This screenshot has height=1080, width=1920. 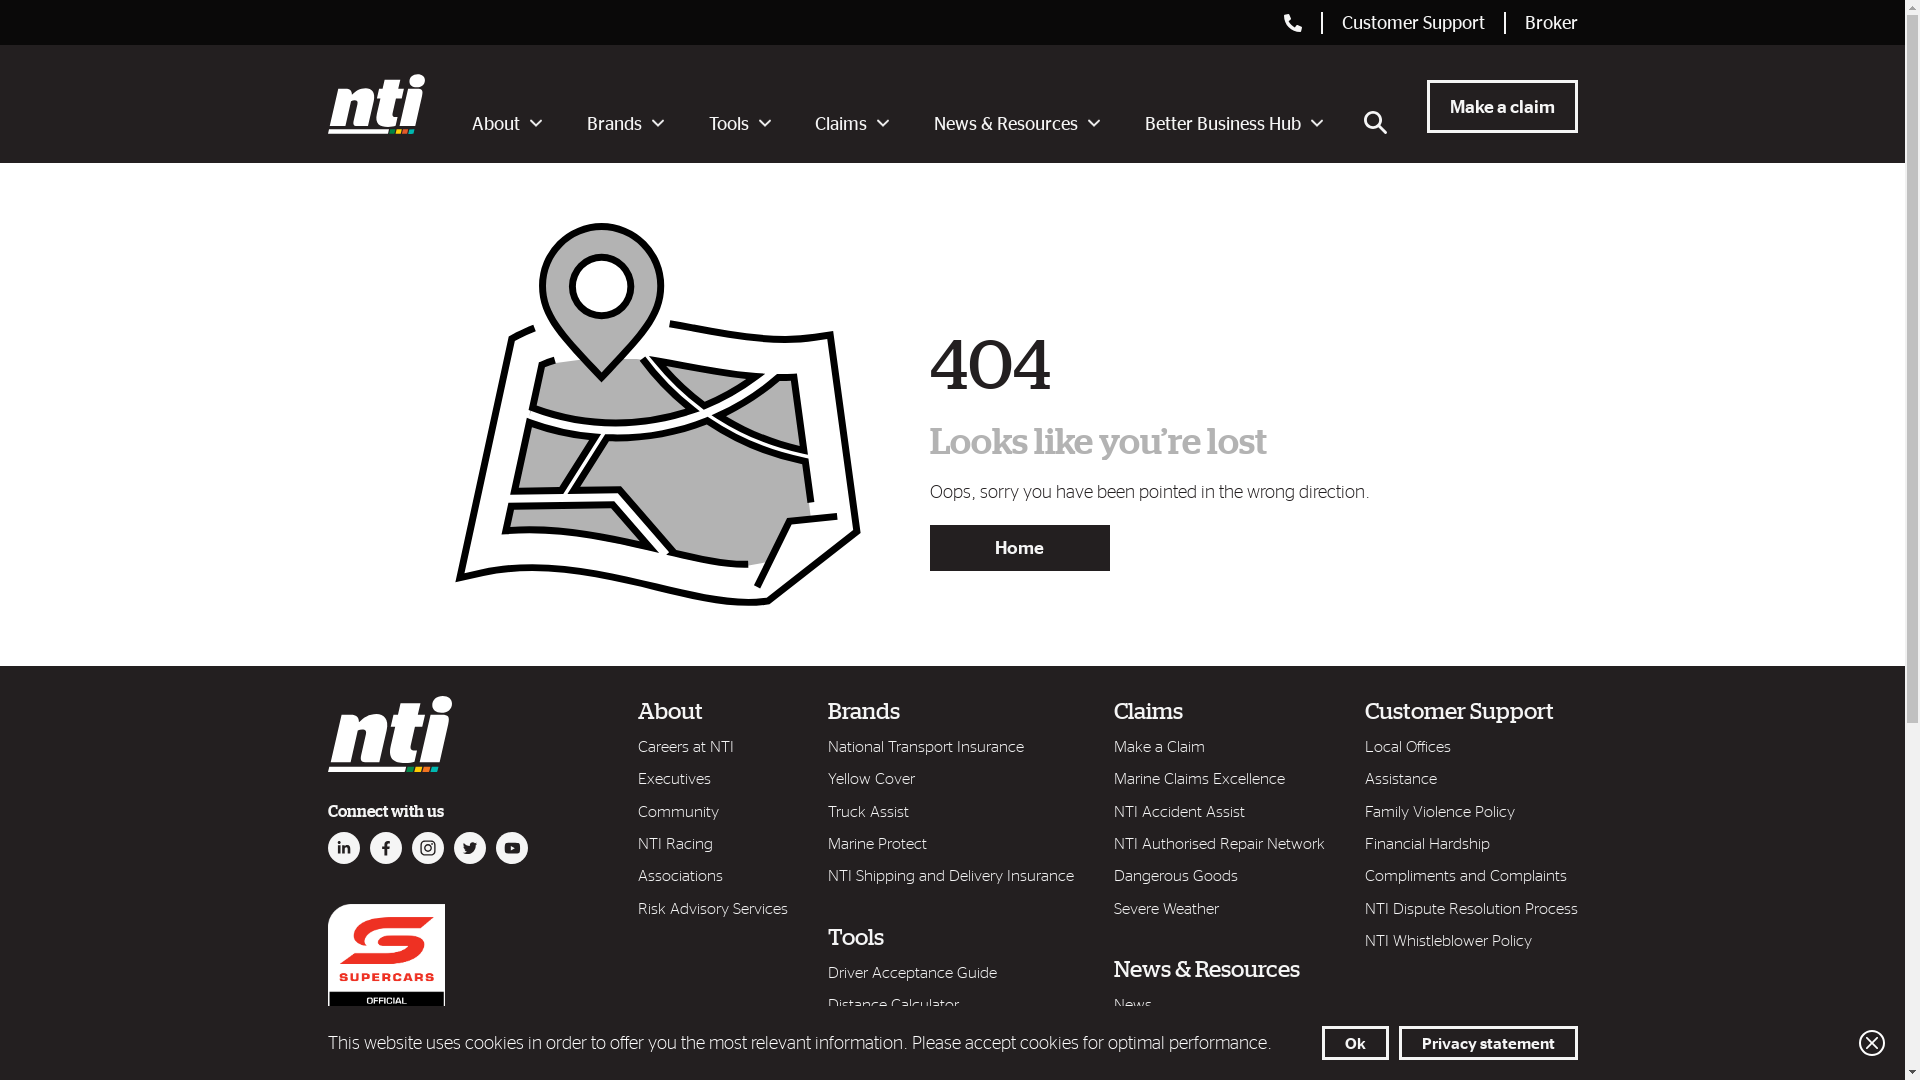 What do you see at coordinates (1234, 128) in the screenshot?
I see `Better Business Hub` at bounding box center [1234, 128].